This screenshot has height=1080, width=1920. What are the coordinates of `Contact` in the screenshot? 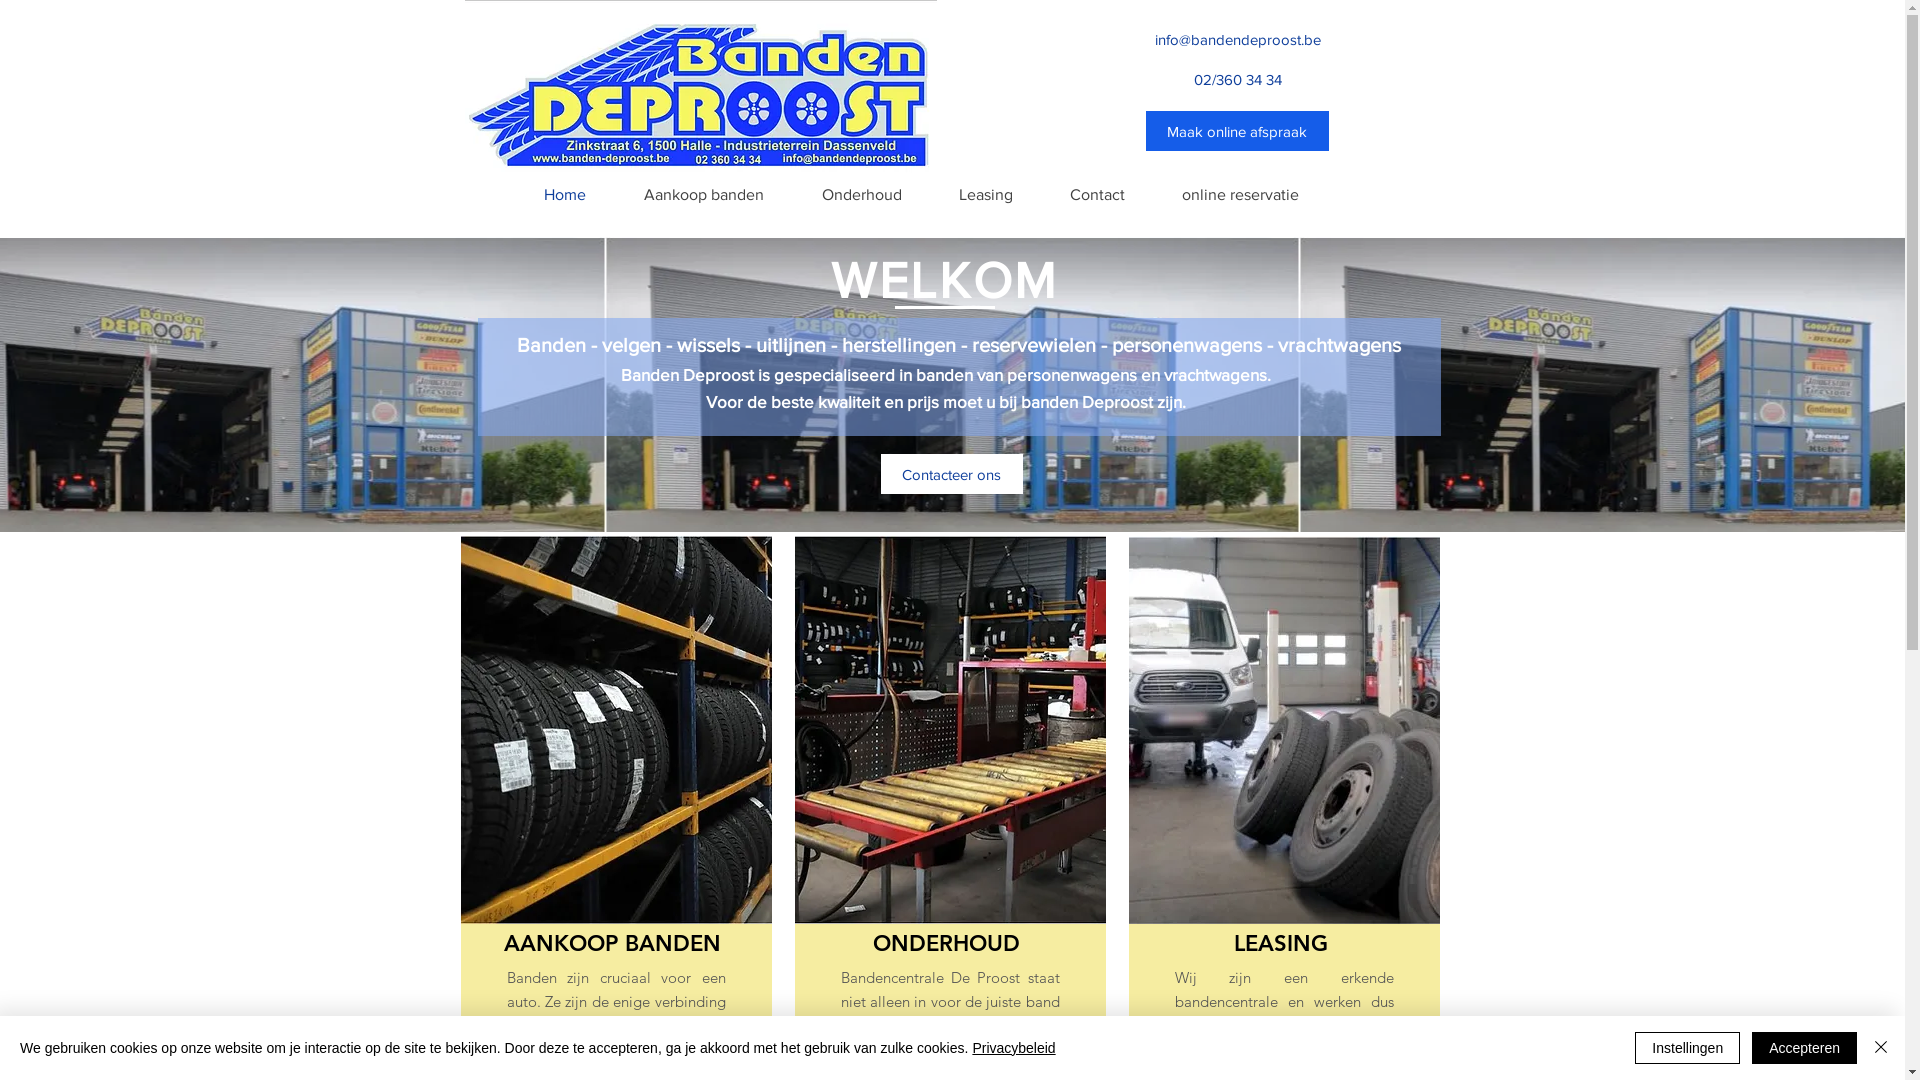 It's located at (1098, 195).